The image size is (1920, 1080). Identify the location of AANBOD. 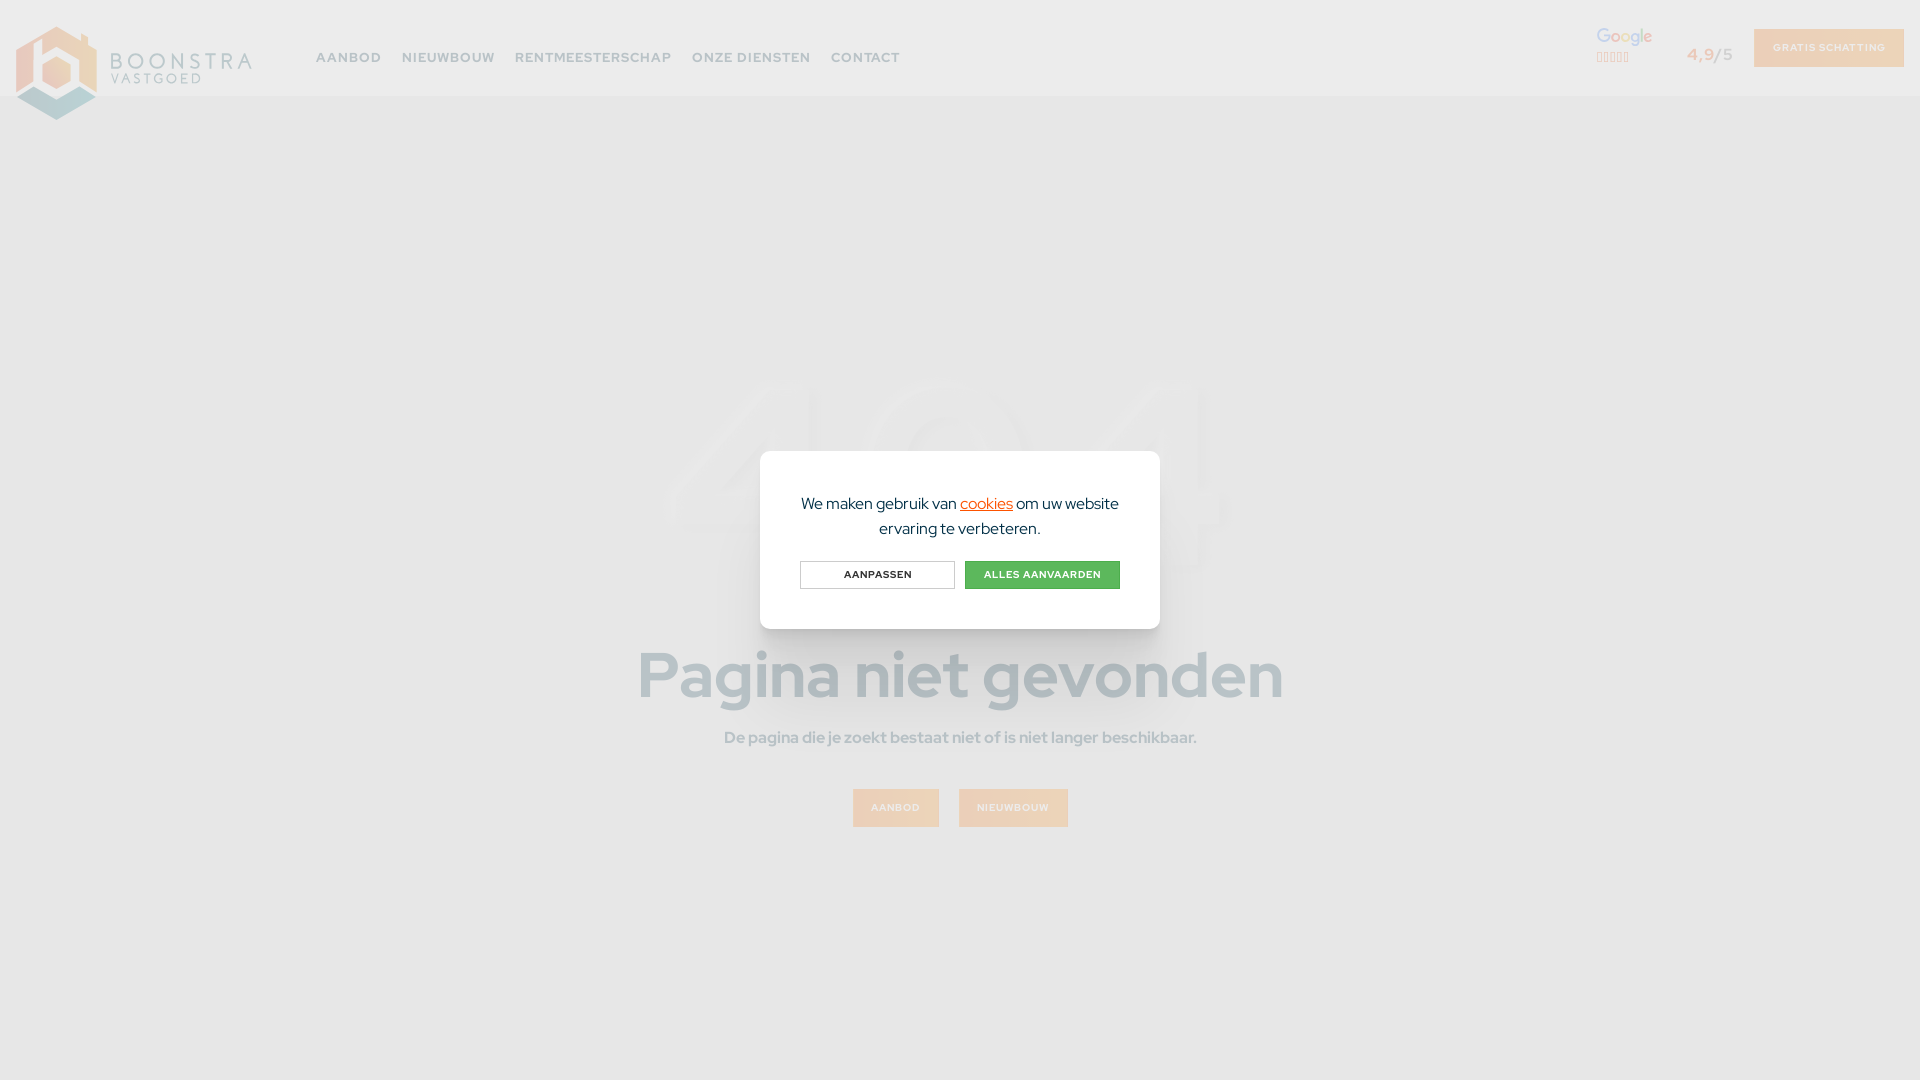
(895, 808).